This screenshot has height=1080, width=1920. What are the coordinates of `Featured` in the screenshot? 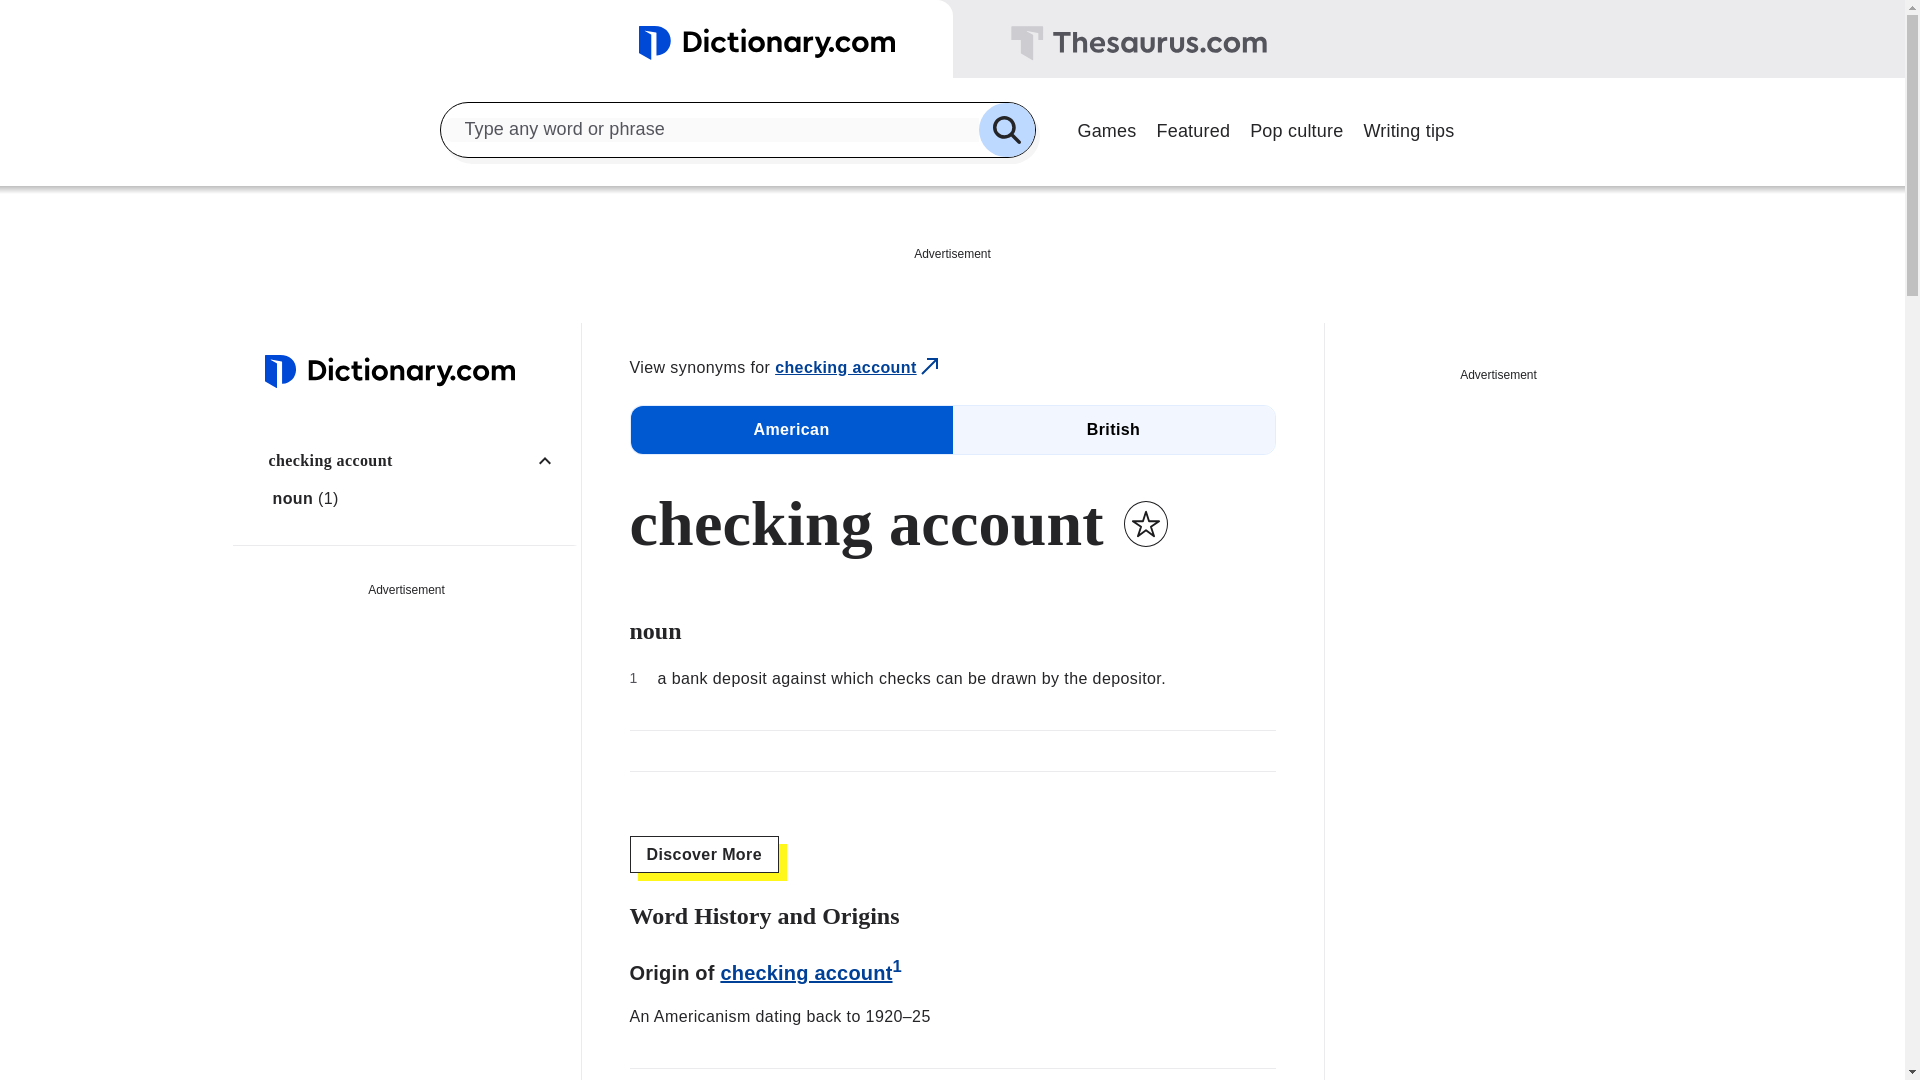 It's located at (1193, 128).